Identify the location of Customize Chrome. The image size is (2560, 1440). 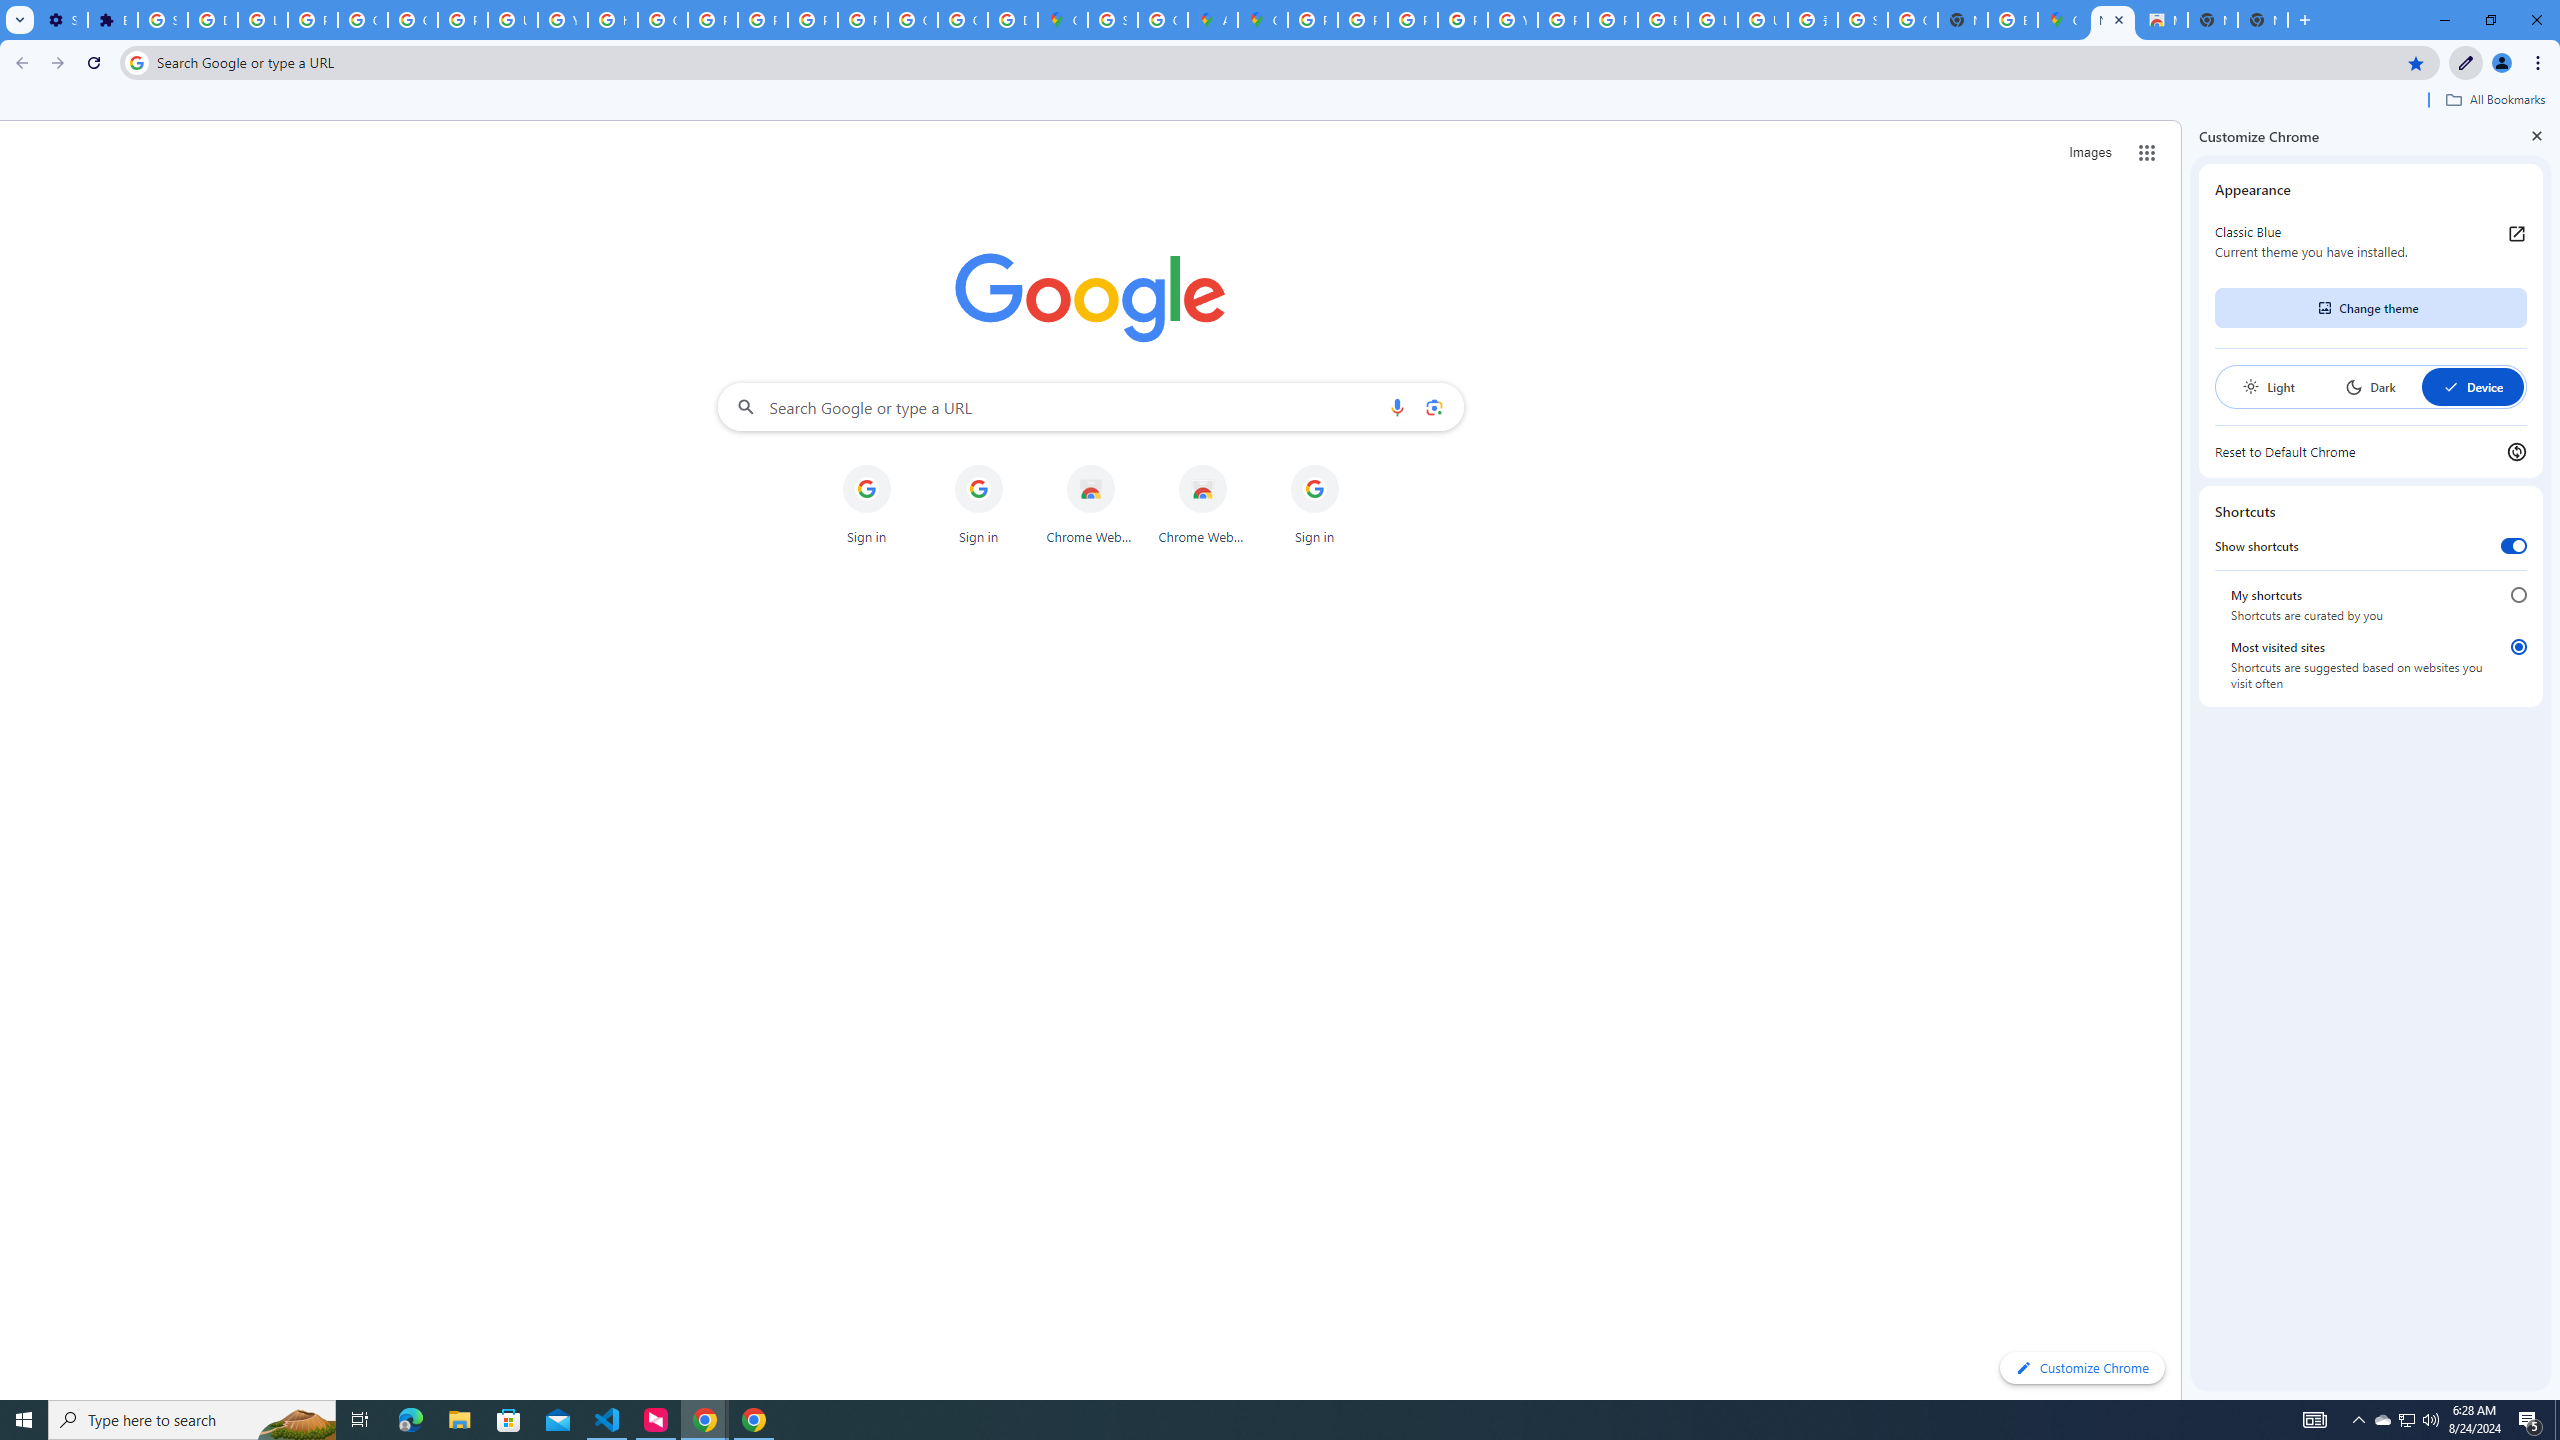
(2466, 63).